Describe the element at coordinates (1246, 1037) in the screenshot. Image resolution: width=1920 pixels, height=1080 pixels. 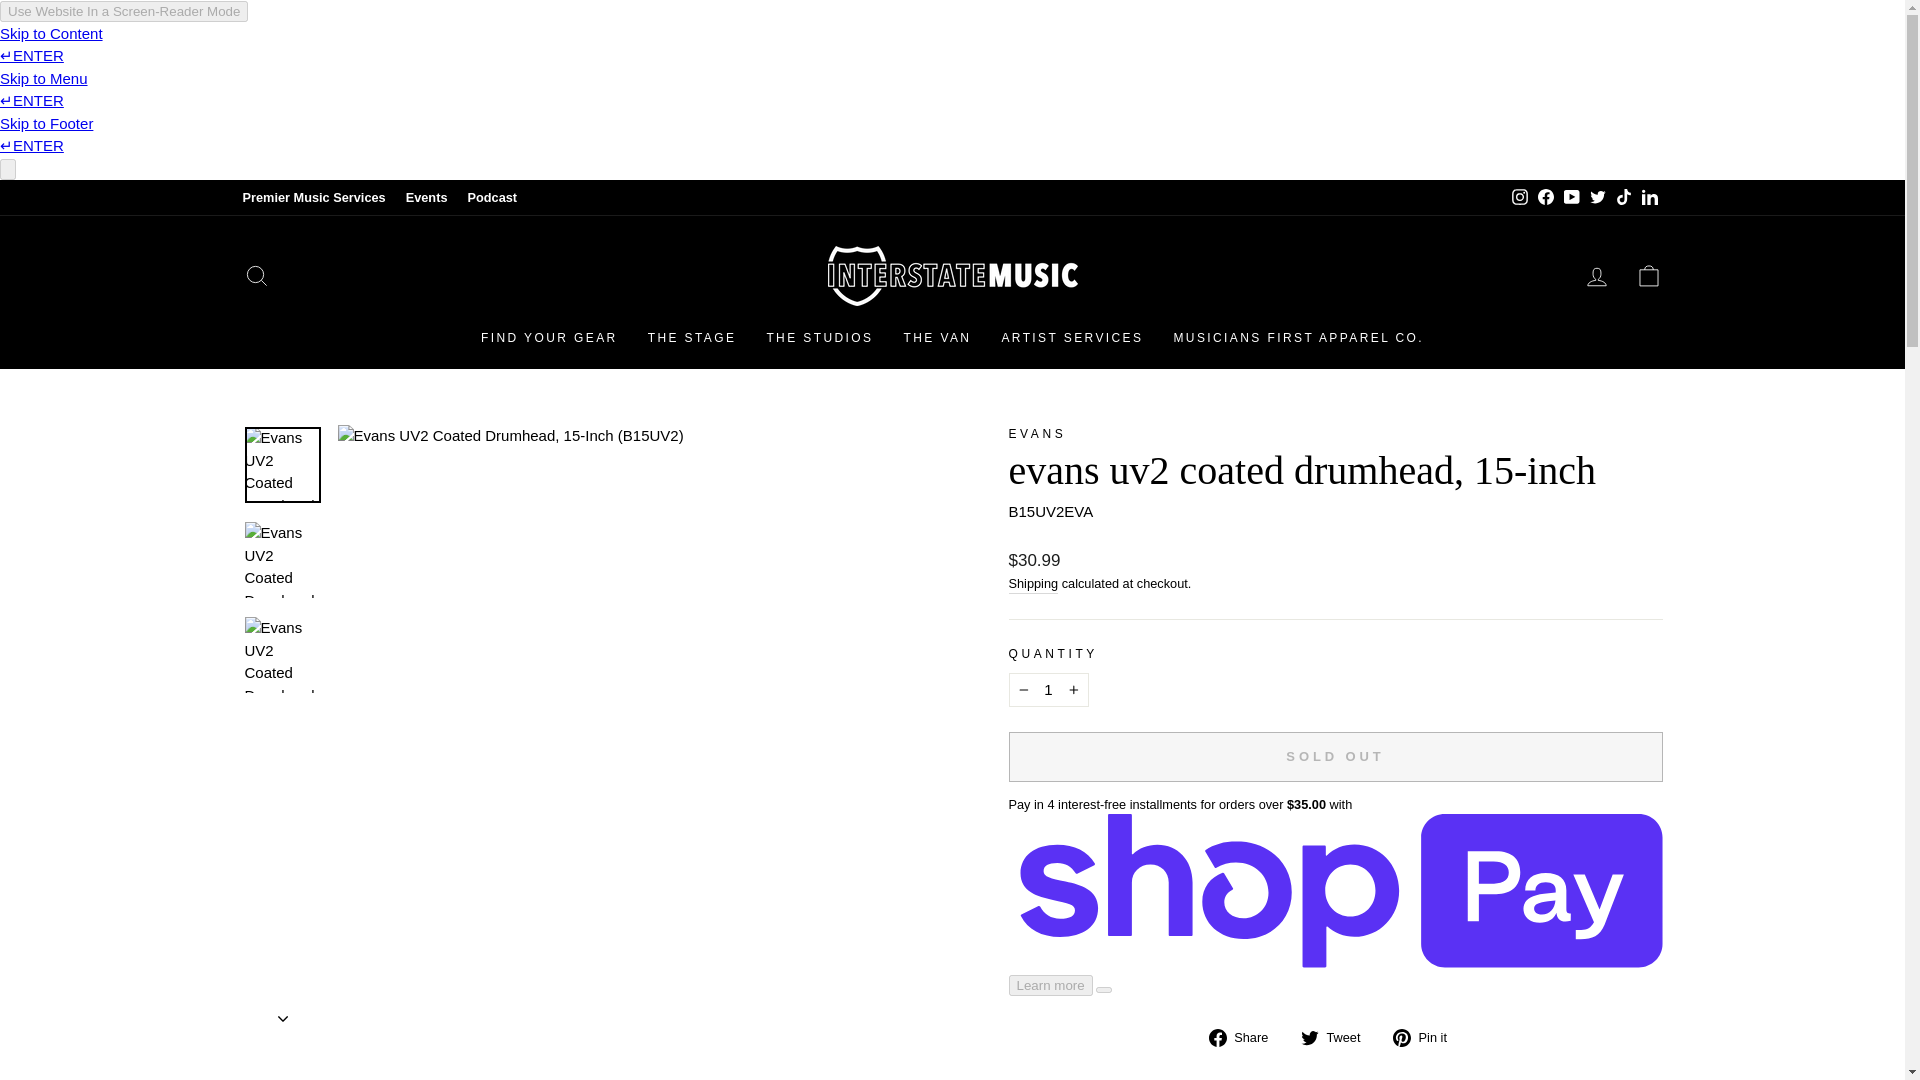
I see `Share on Facebook` at that location.